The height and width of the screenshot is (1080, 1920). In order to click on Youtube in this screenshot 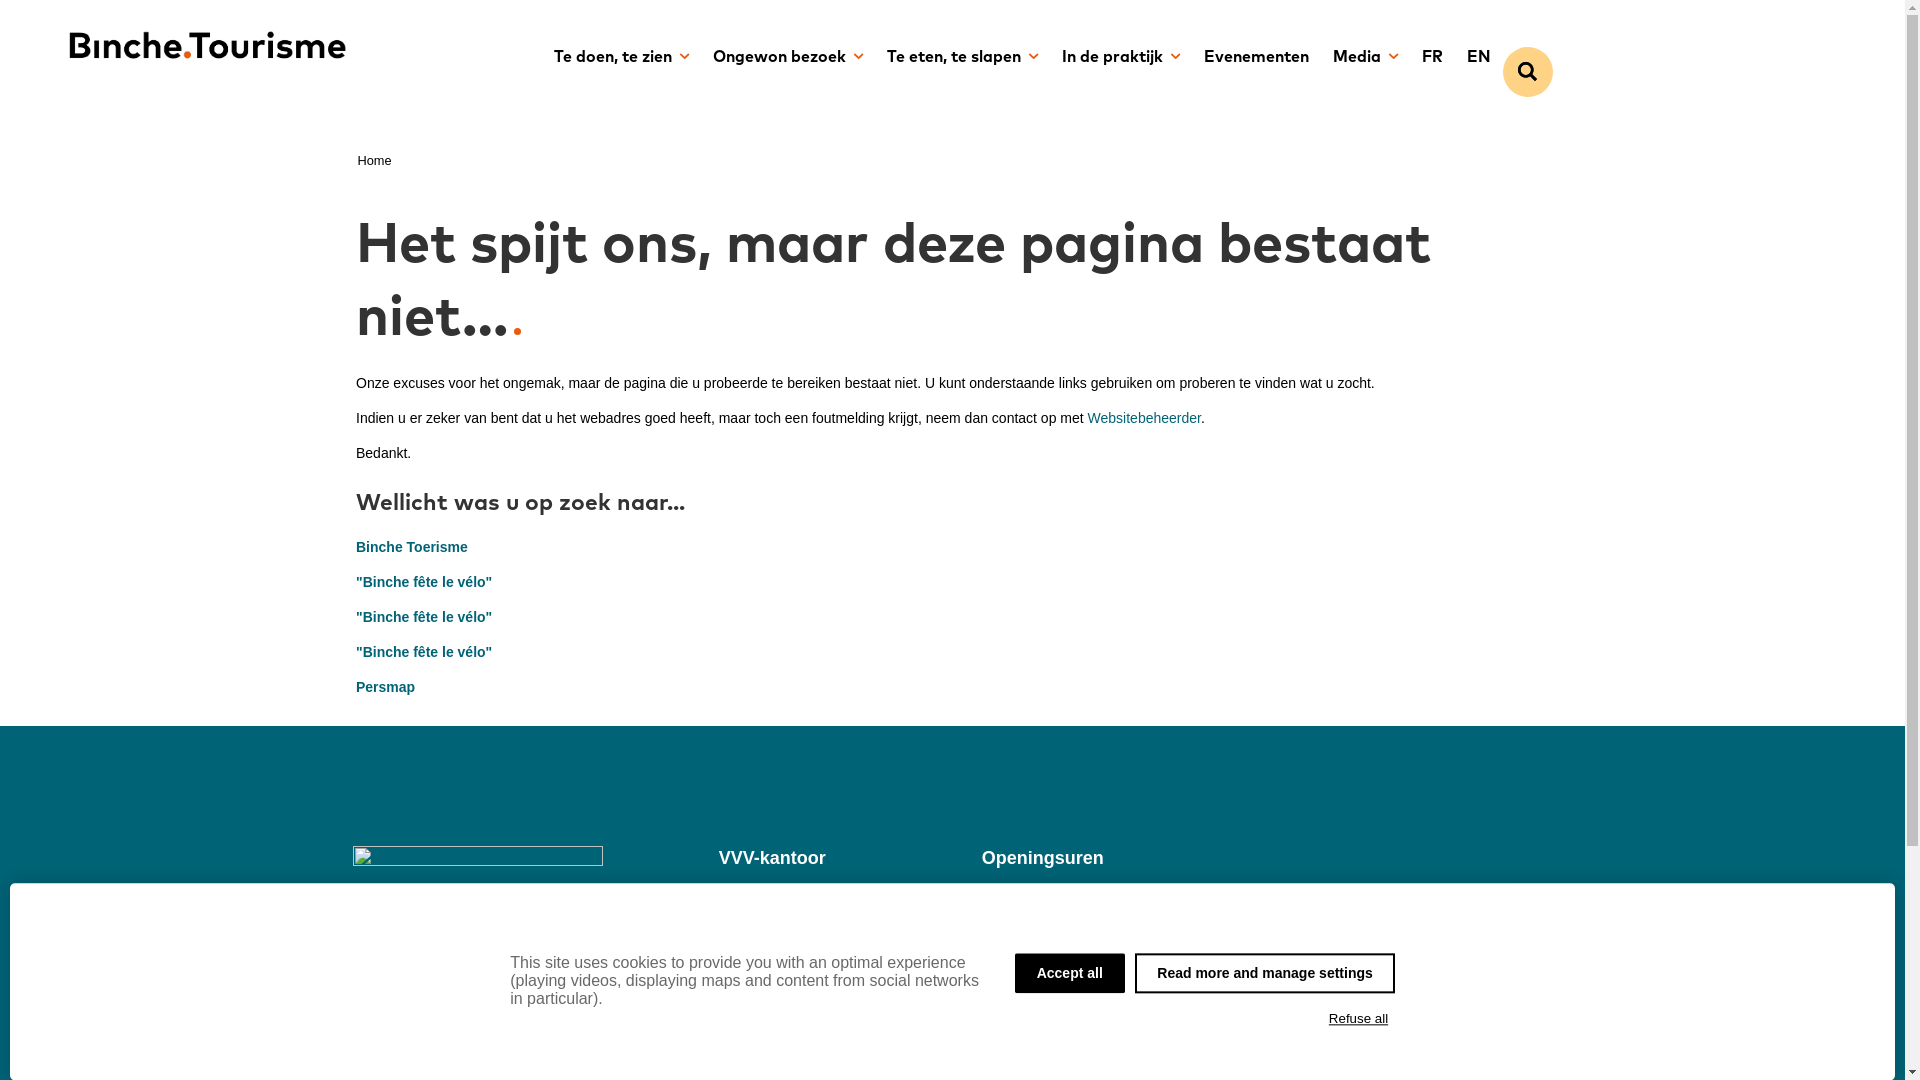, I will do `click(748, 1054)`.